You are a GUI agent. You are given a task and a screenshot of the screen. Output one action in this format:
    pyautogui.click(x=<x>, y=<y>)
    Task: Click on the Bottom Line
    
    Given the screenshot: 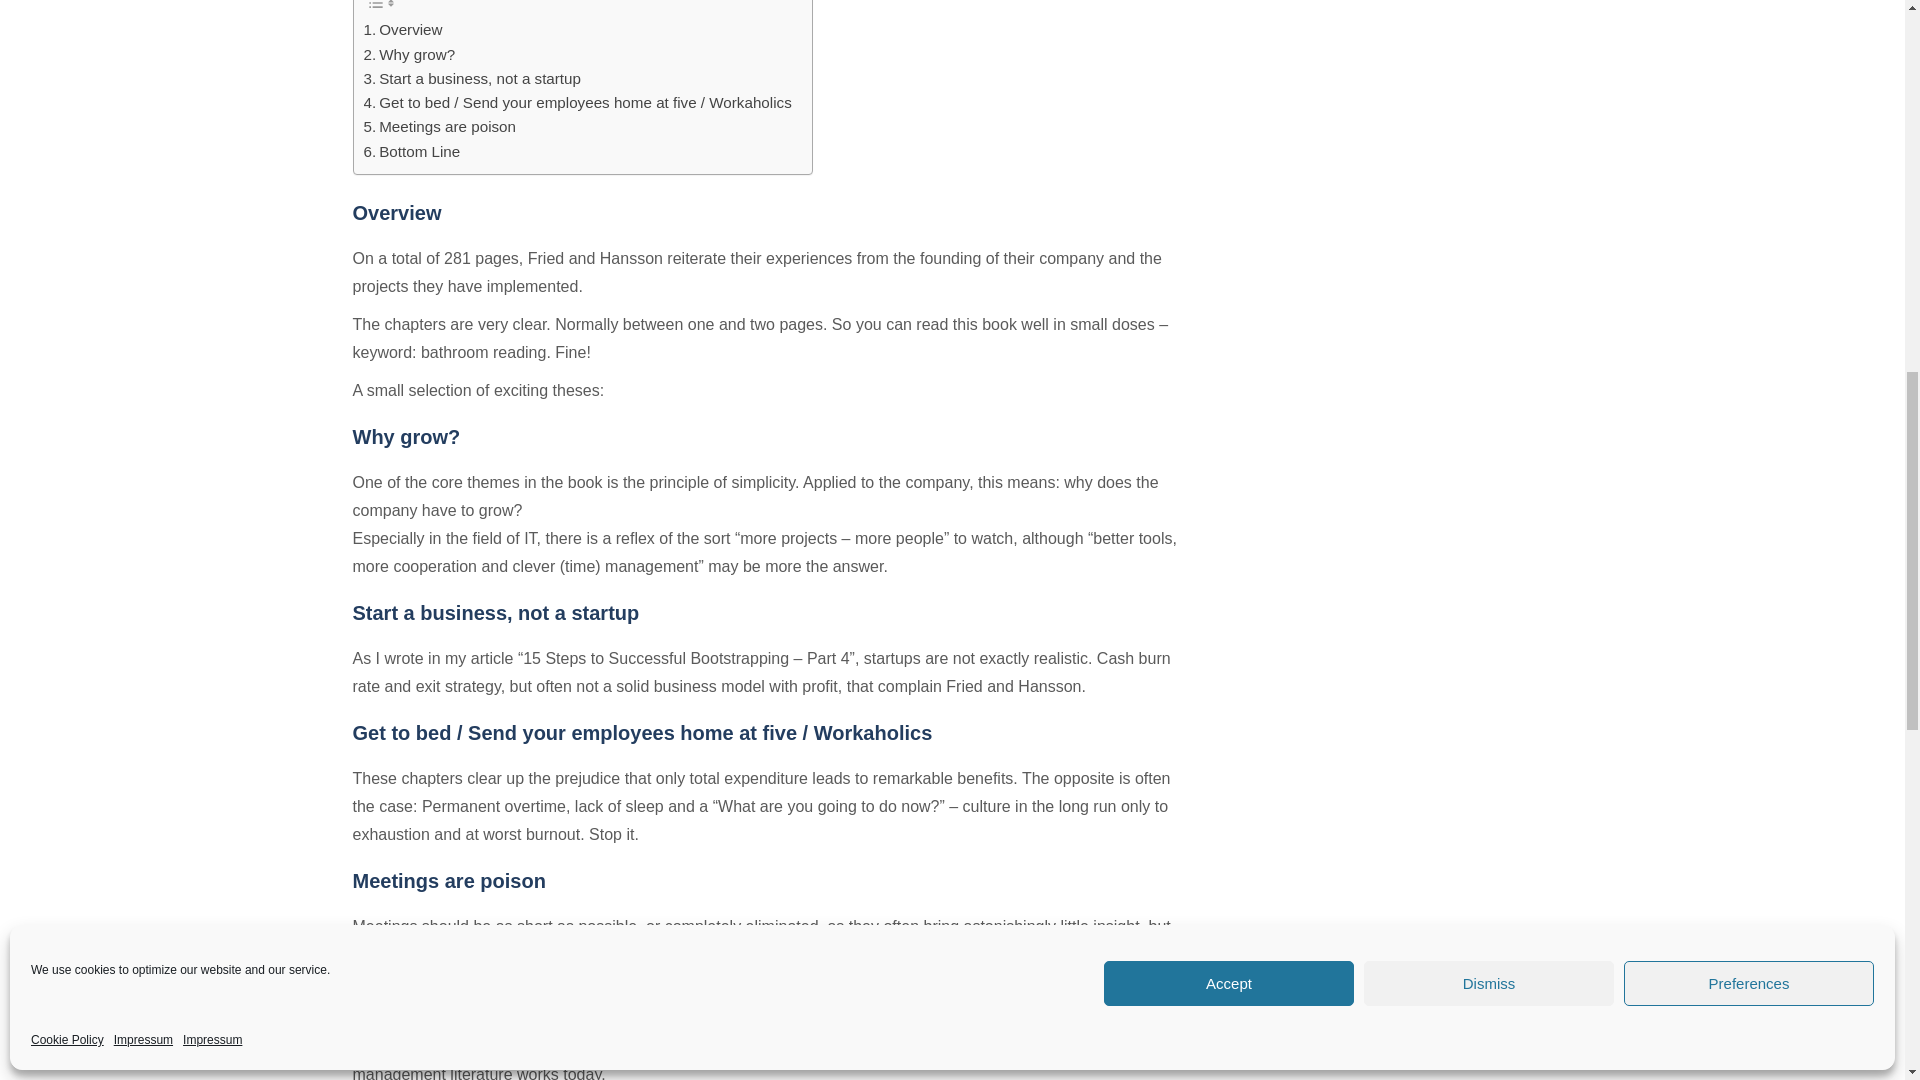 What is the action you would take?
    pyautogui.click(x=412, y=152)
    